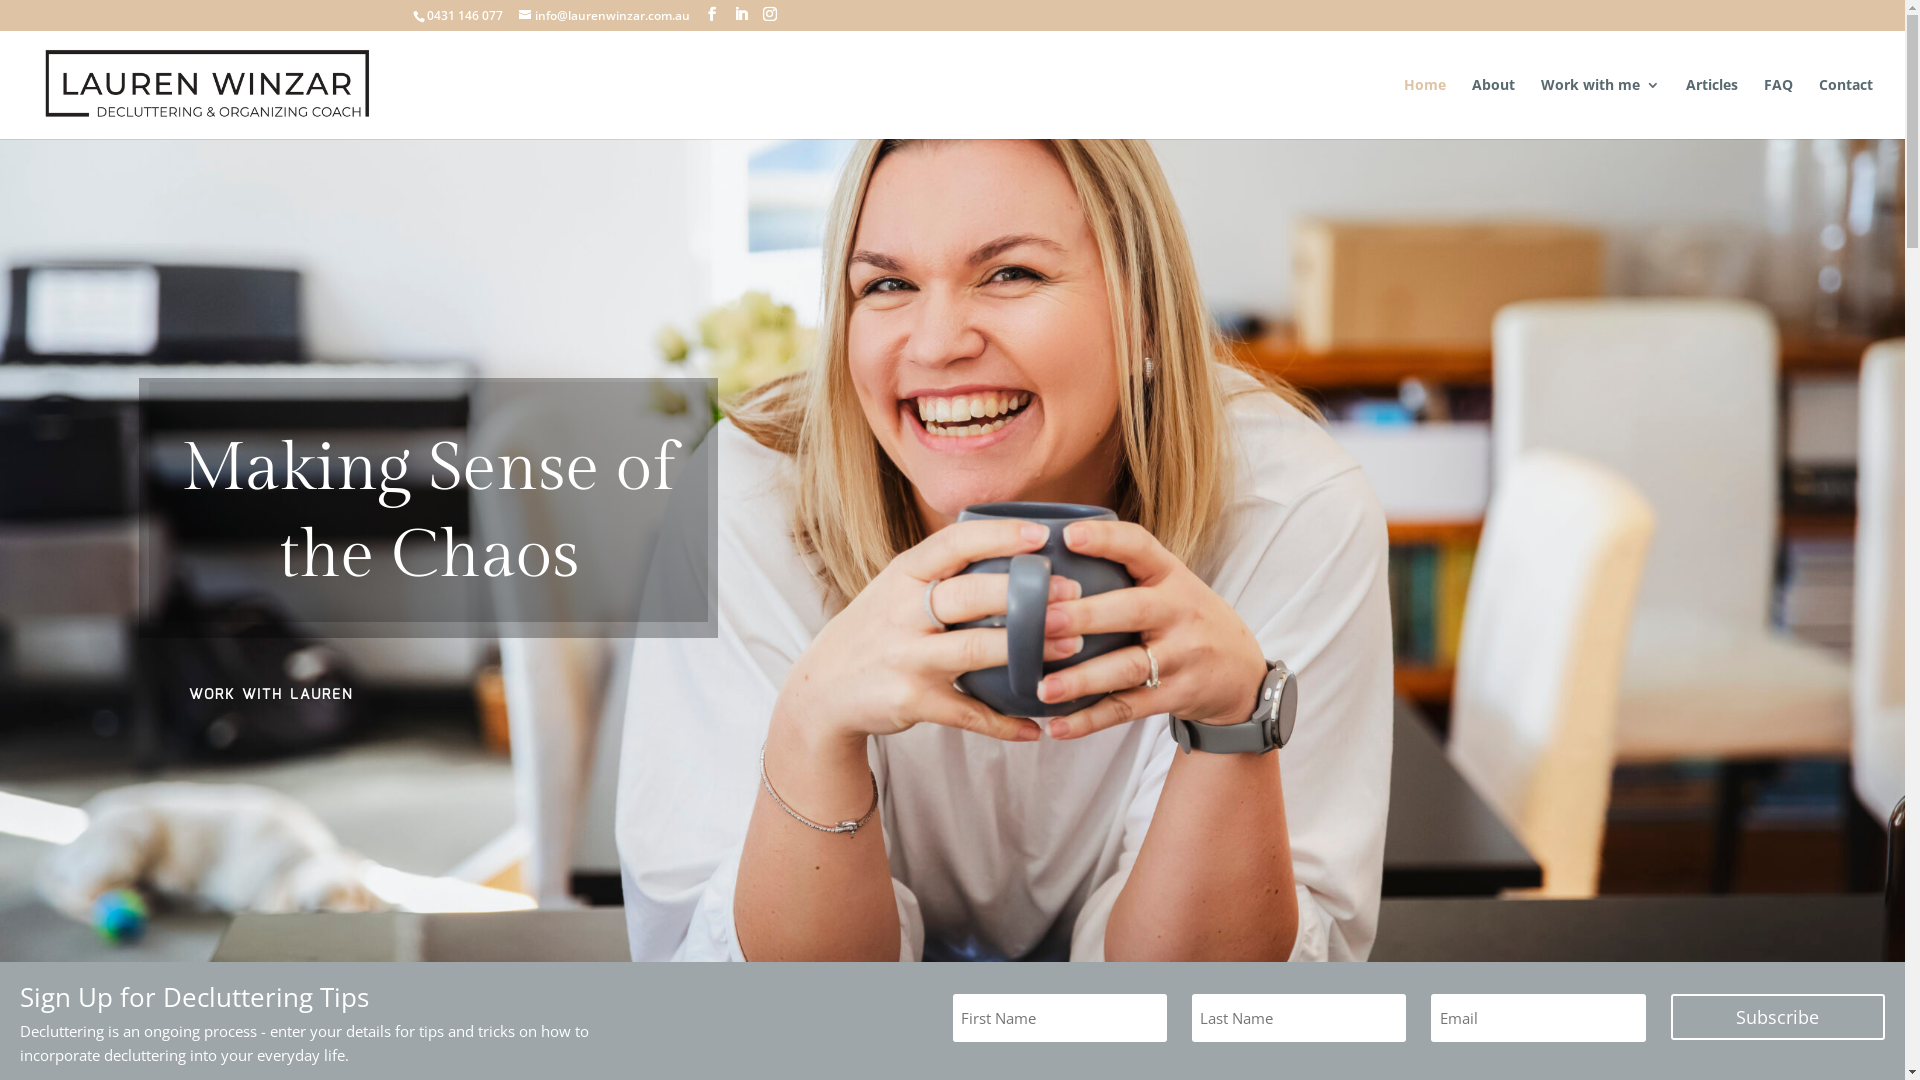 The width and height of the screenshot is (1920, 1080). I want to click on Contact, so click(1846, 108).